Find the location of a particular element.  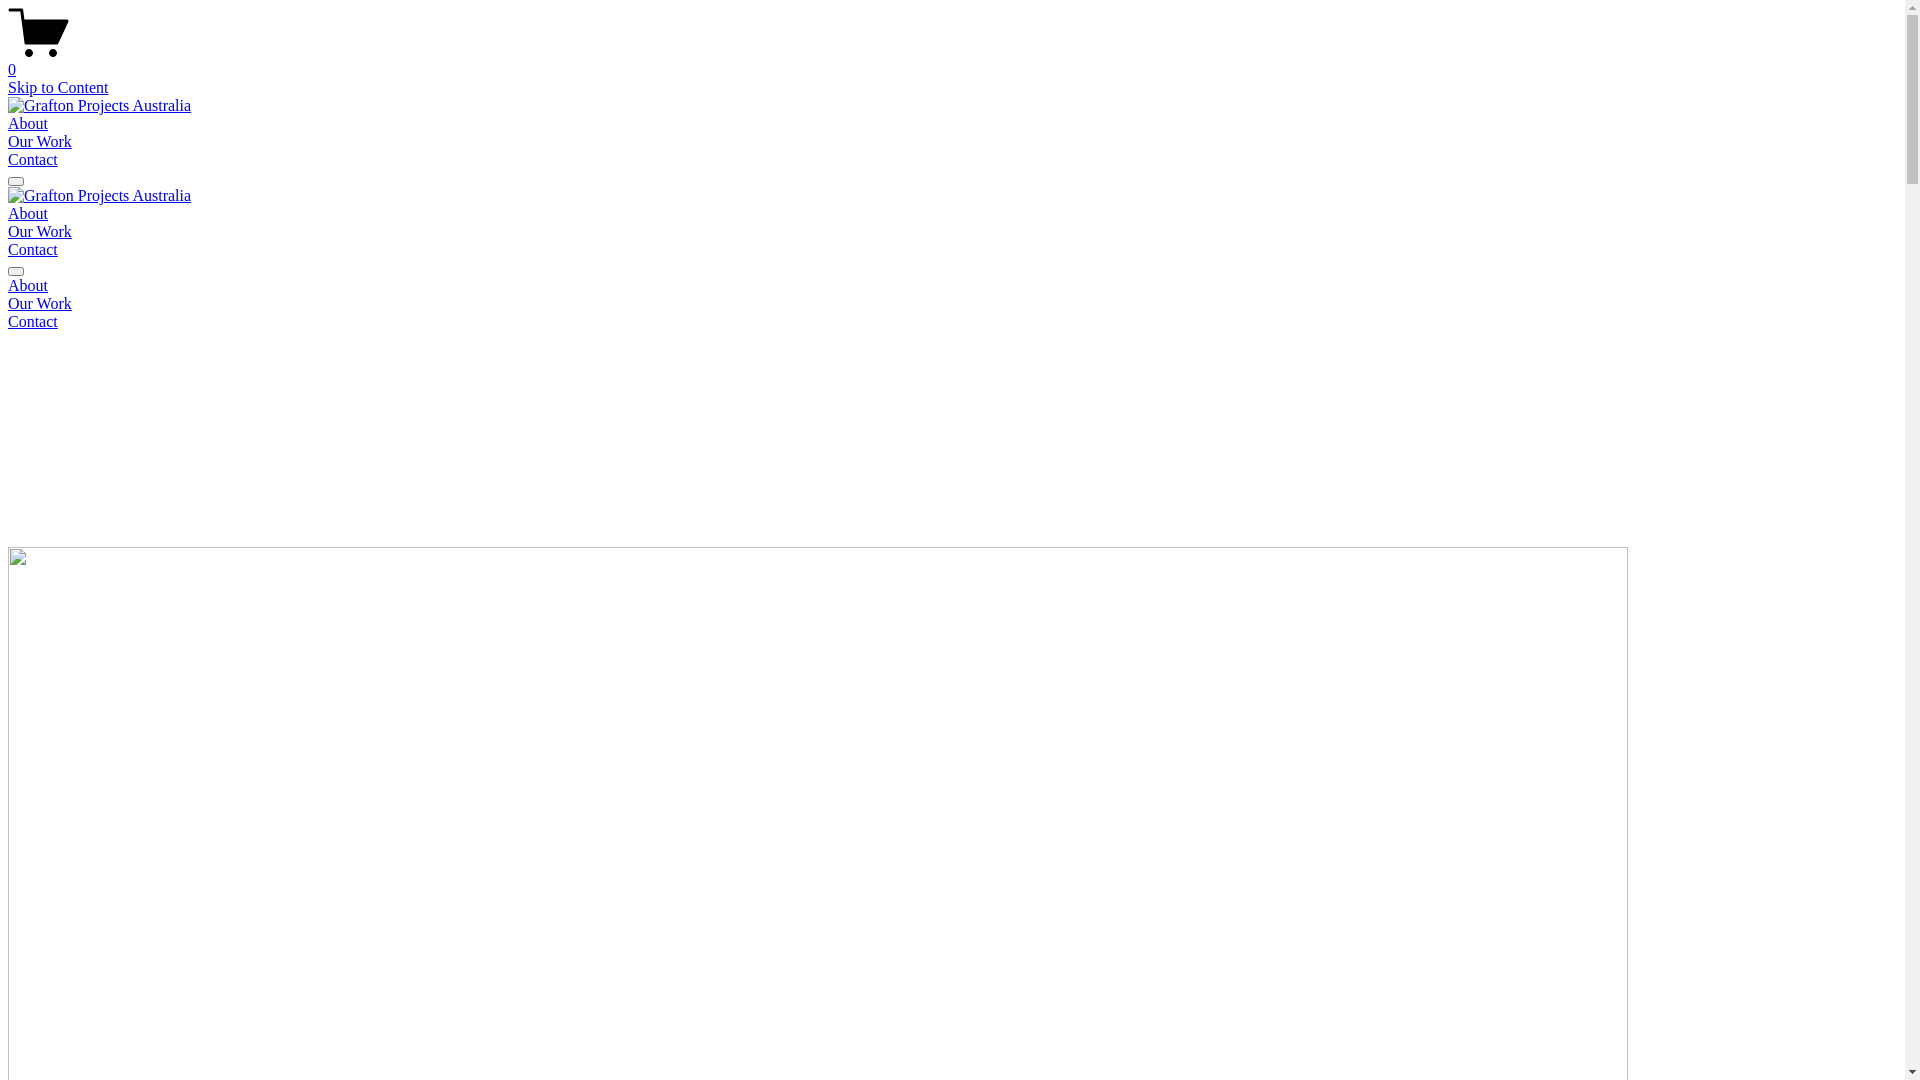

Contact is located at coordinates (33, 160).